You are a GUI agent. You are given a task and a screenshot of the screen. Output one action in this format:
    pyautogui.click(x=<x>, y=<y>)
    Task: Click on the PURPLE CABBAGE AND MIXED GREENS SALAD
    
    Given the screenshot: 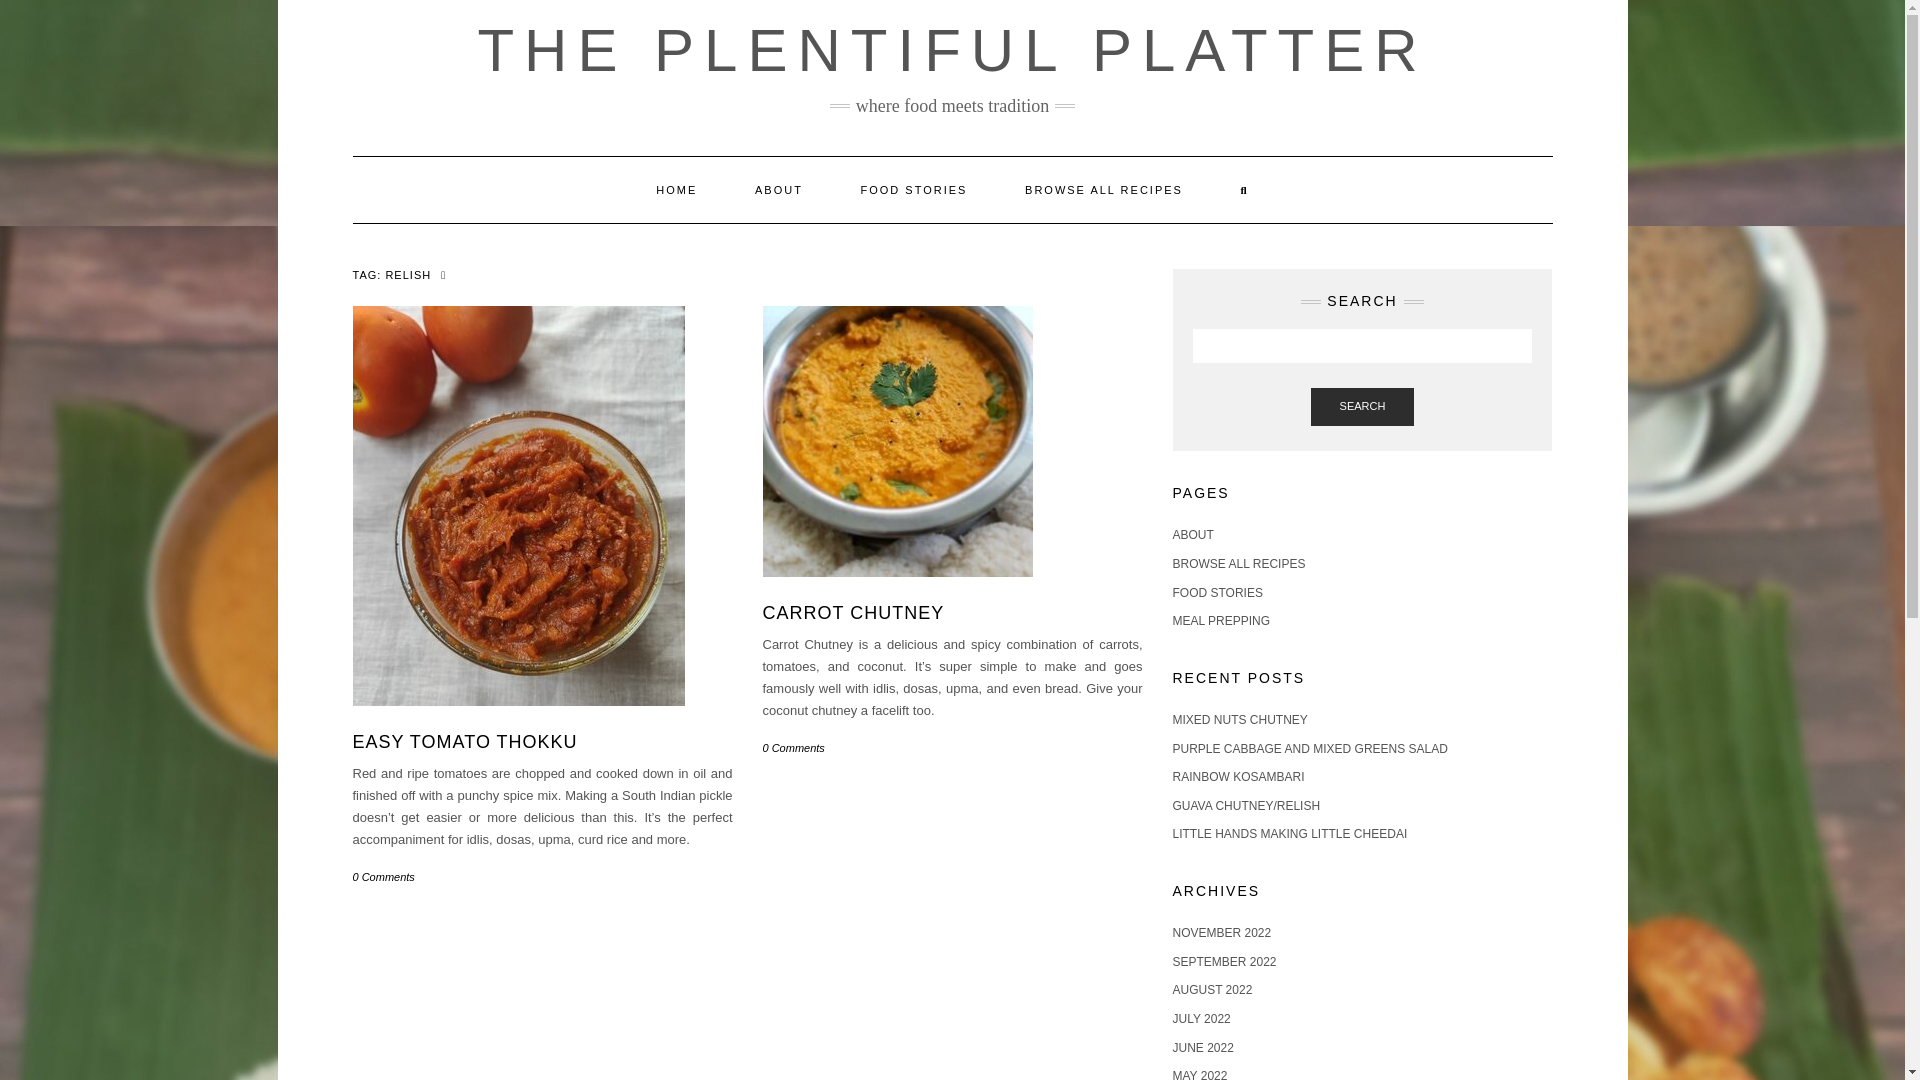 What is the action you would take?
    pyautogui.click(x=1309, y=748)
    